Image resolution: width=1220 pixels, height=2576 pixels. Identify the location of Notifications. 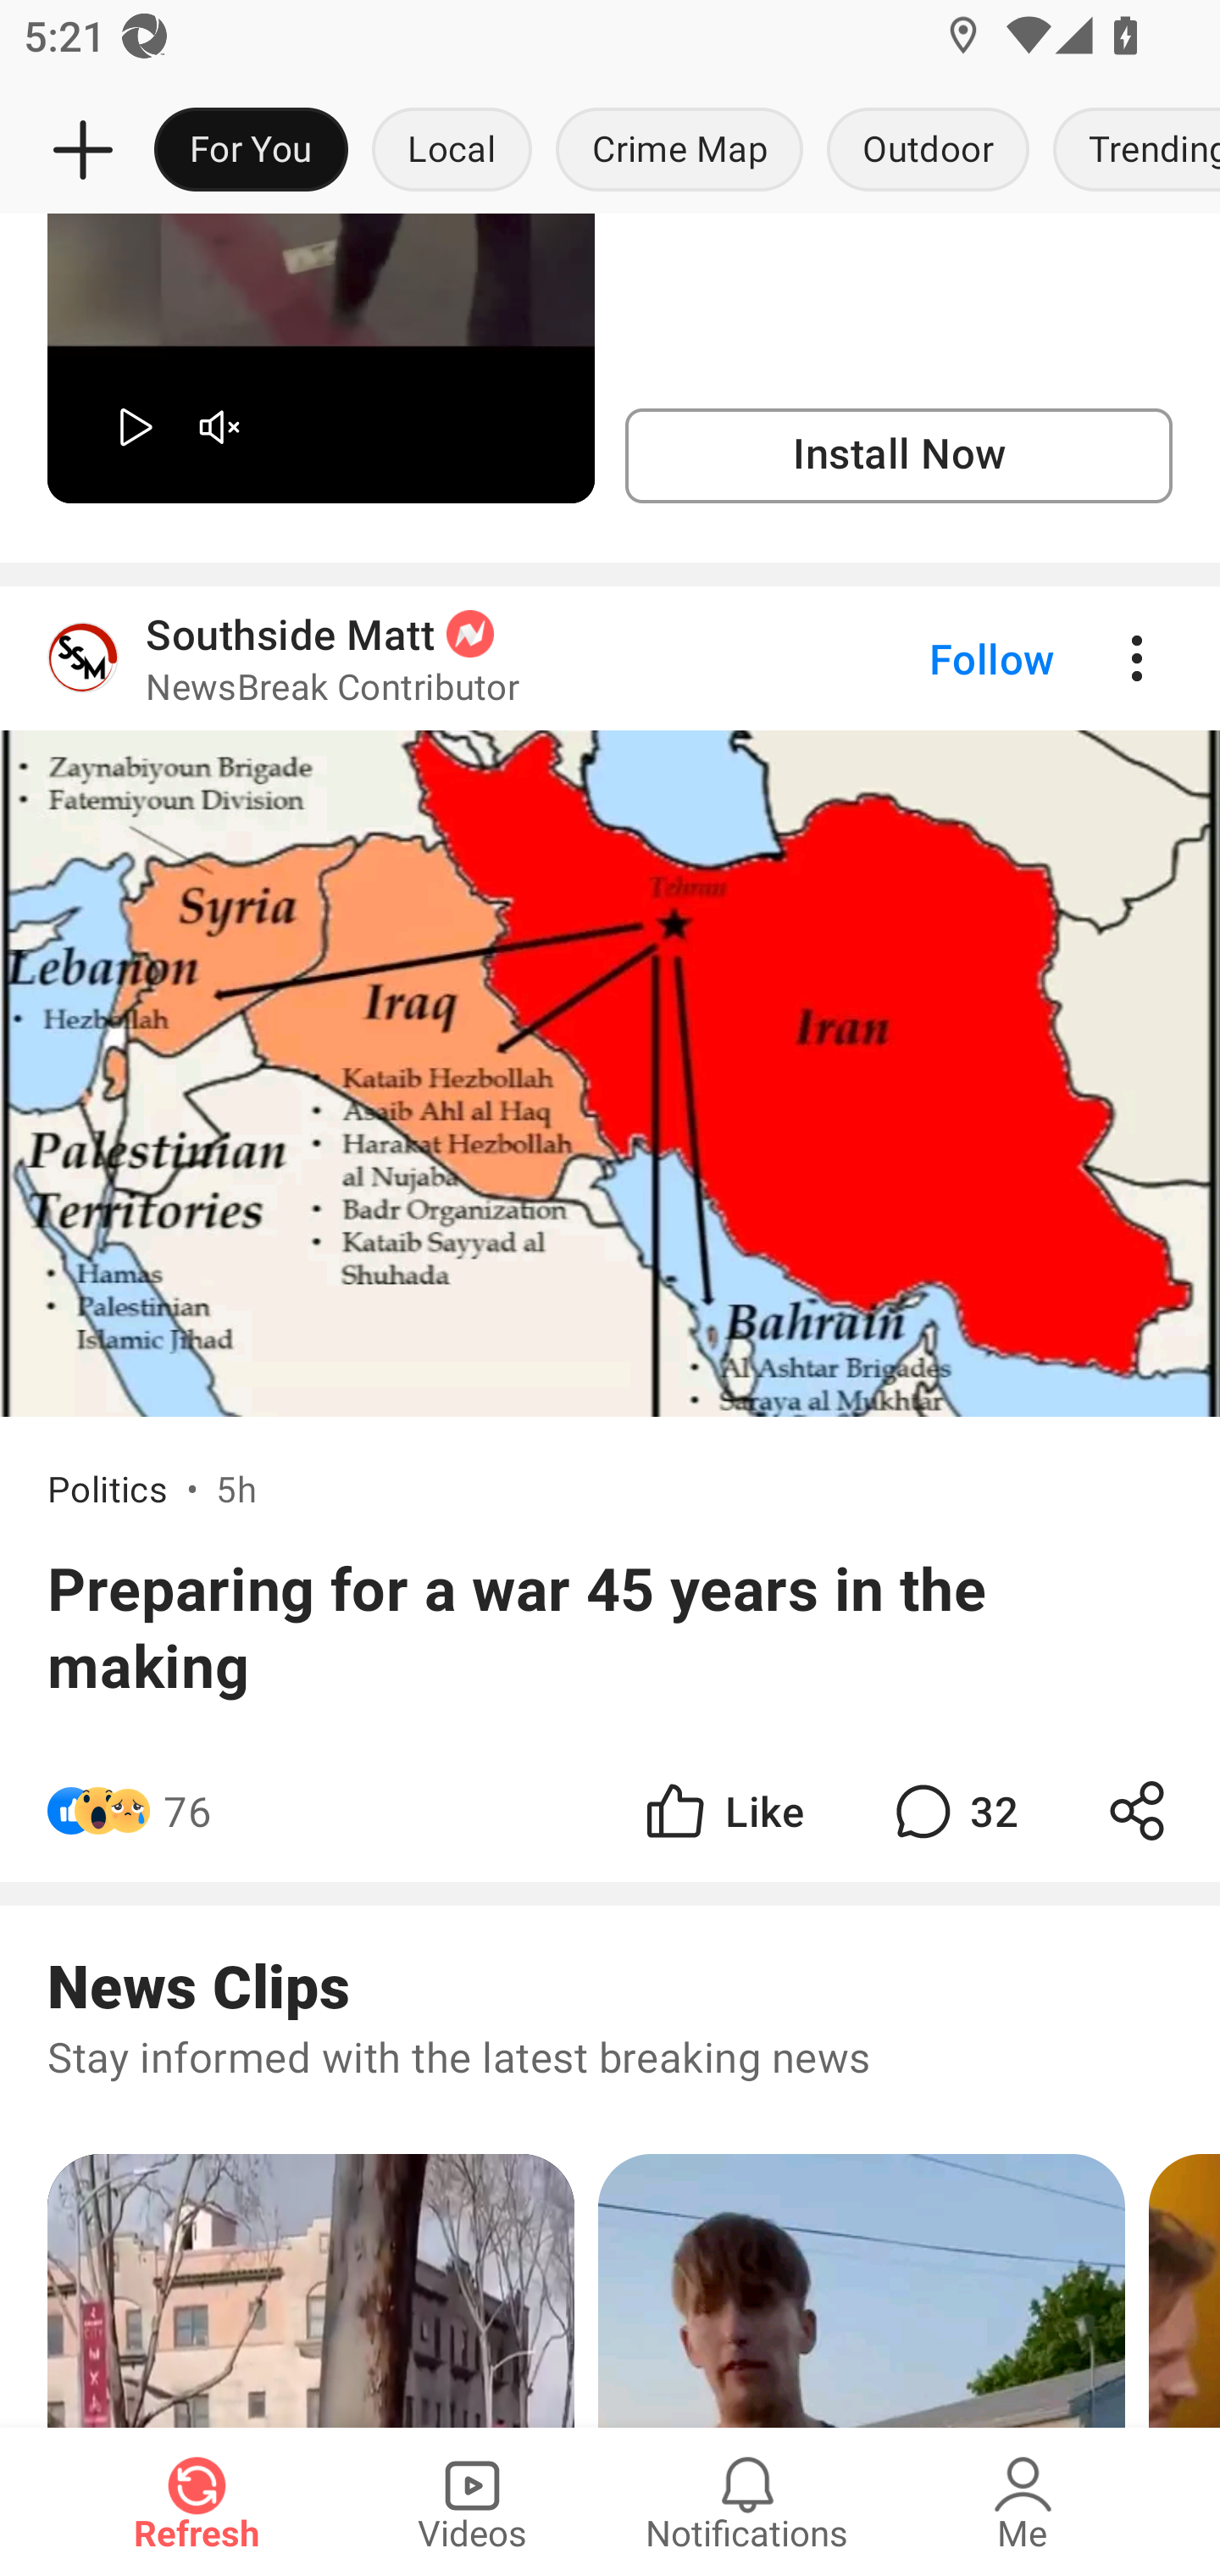
(747, 2501).